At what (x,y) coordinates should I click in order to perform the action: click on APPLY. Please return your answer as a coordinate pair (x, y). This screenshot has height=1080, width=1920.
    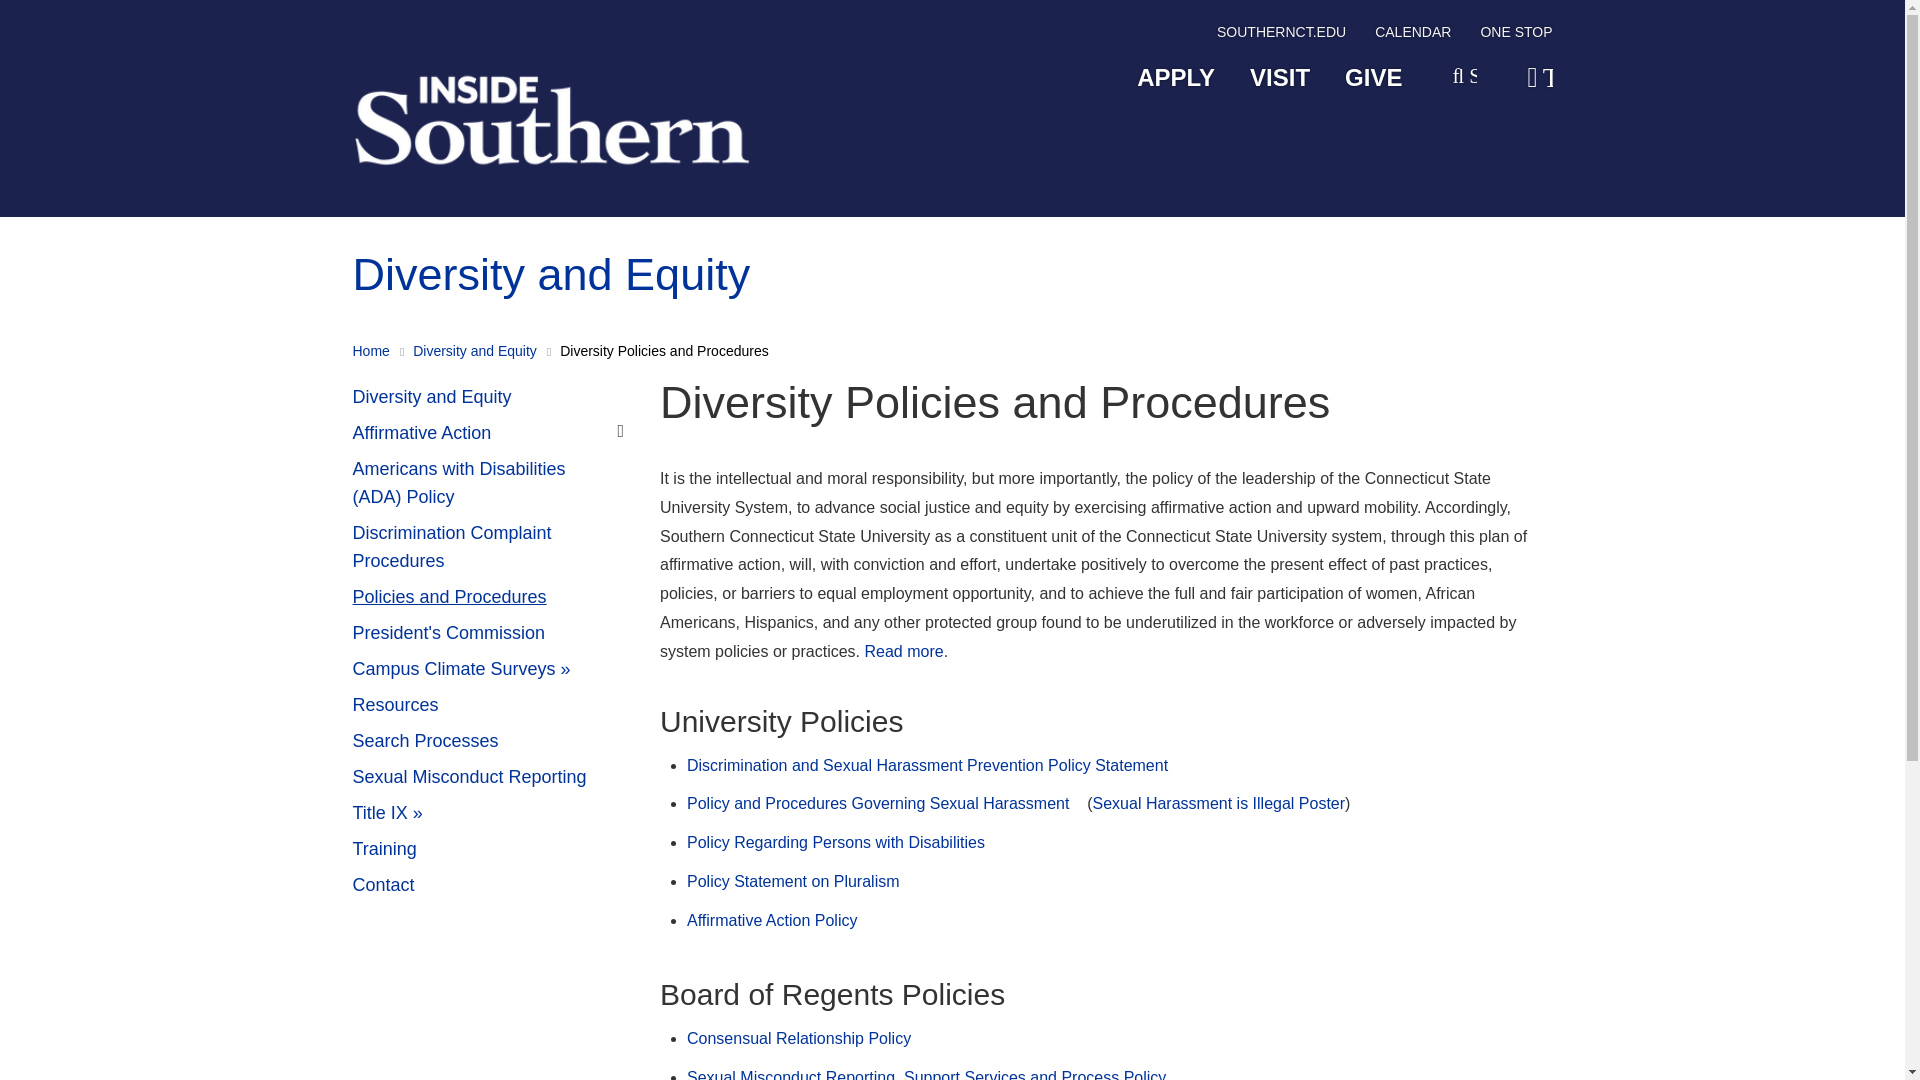
    Looking at the image, I should click on (1176, 78).